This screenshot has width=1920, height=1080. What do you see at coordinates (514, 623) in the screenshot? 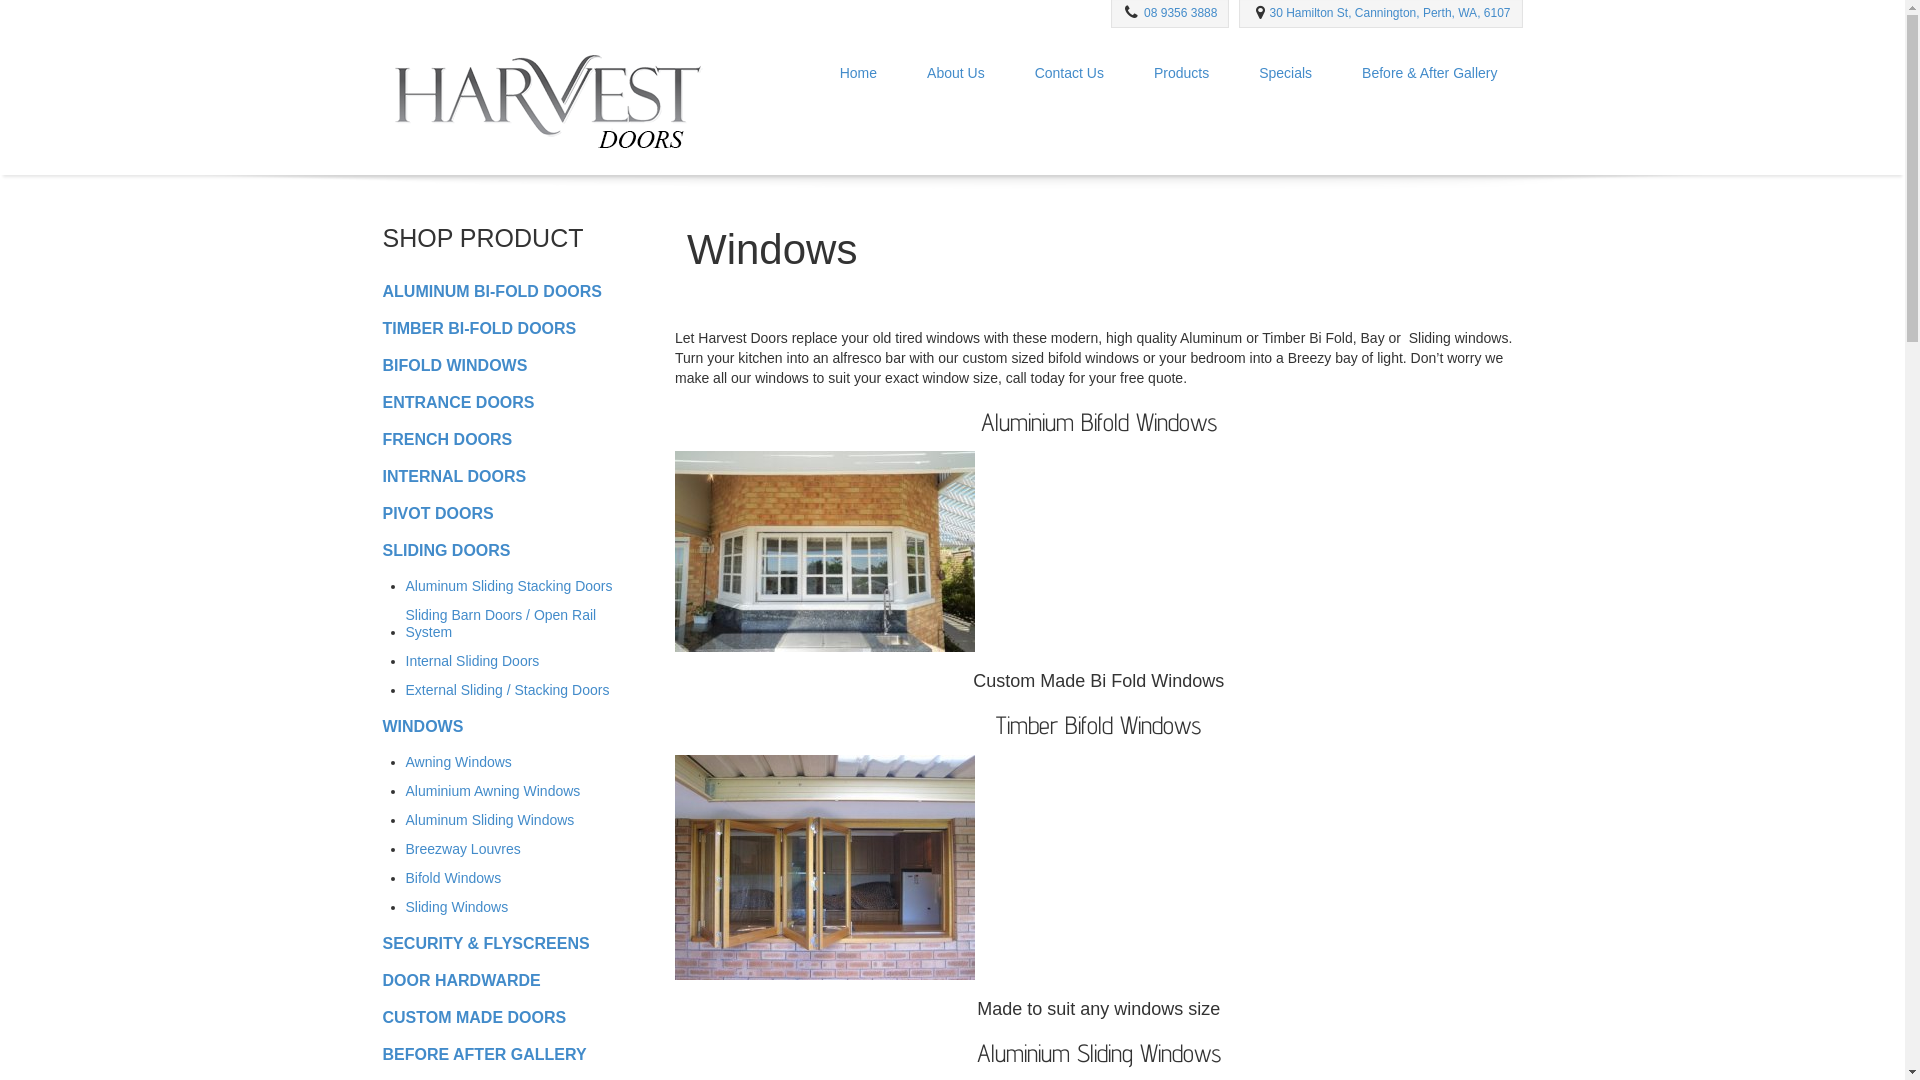
I see `Sliding Barn Doors / Open Rail System` at bounding box center [514, 623].